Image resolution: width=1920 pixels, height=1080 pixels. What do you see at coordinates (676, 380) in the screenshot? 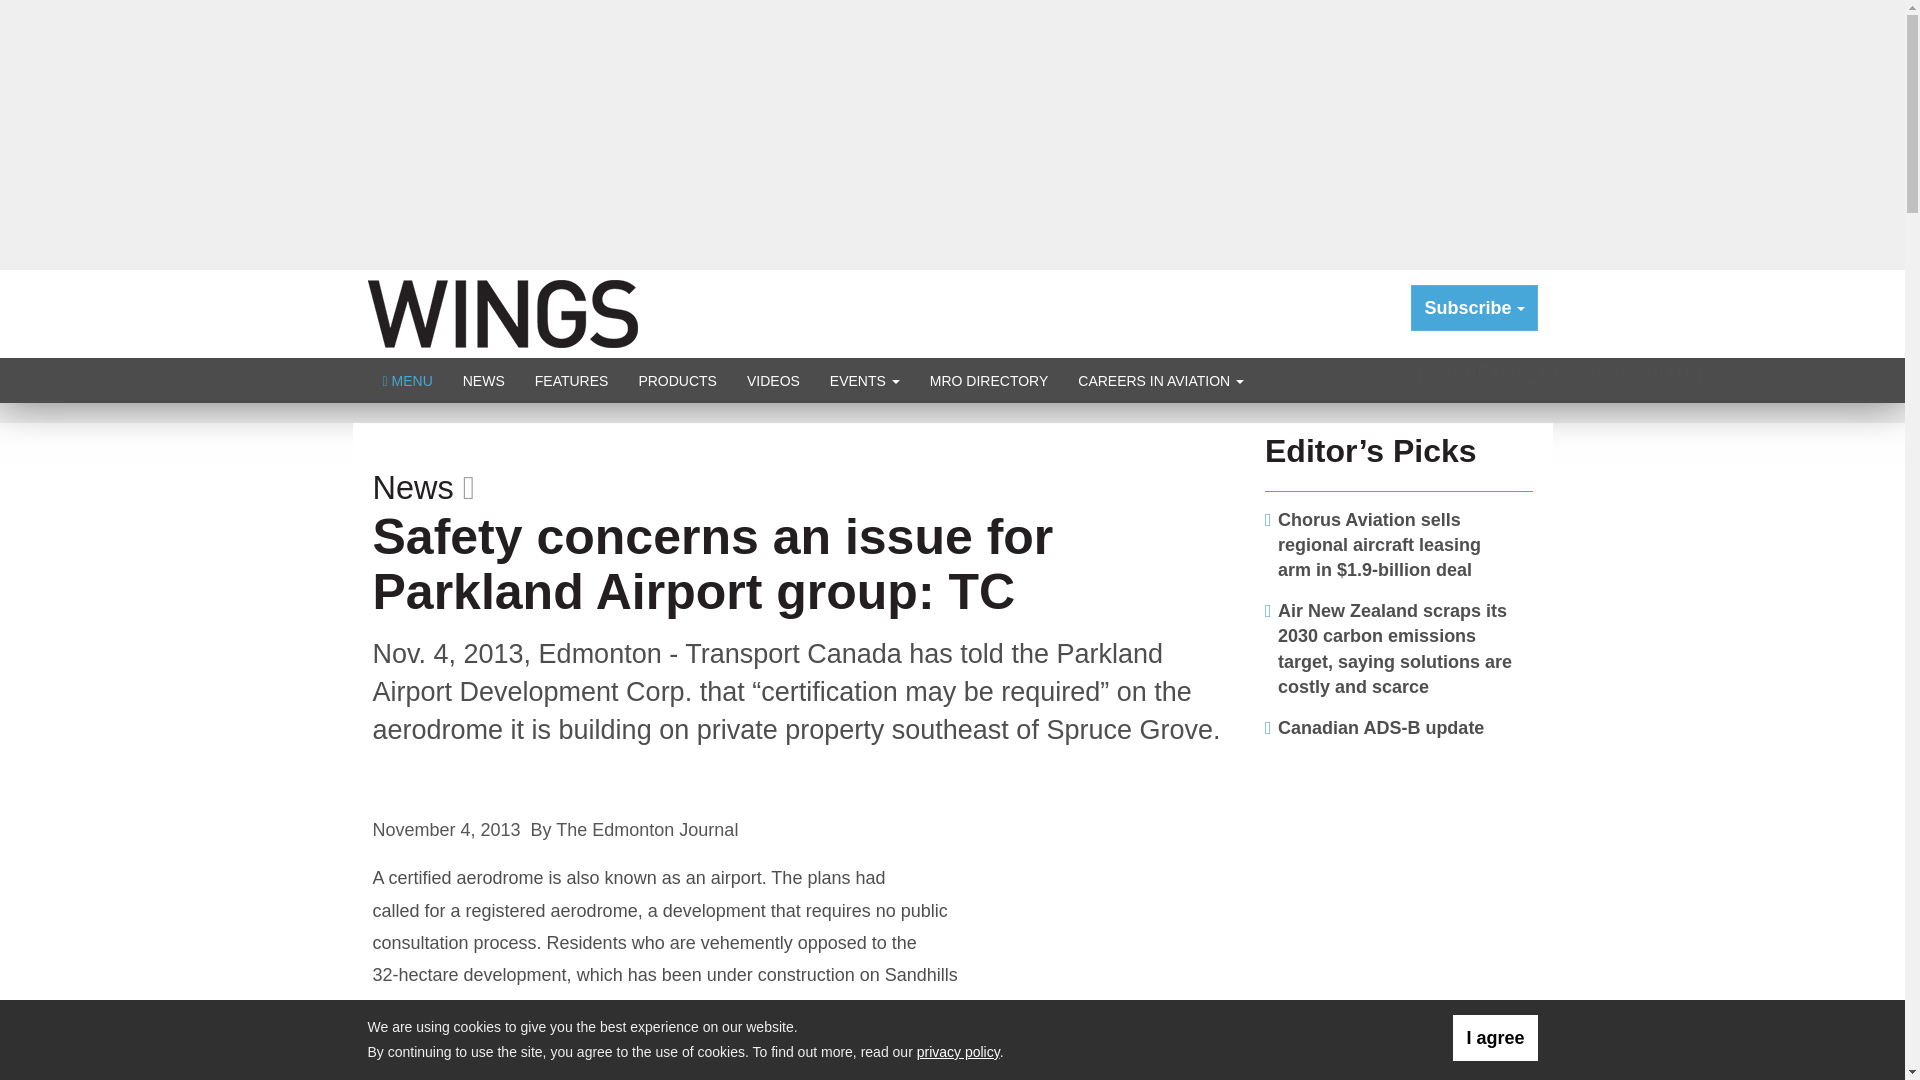
I see `PRODUCTS` at bounding box center [676, 380].